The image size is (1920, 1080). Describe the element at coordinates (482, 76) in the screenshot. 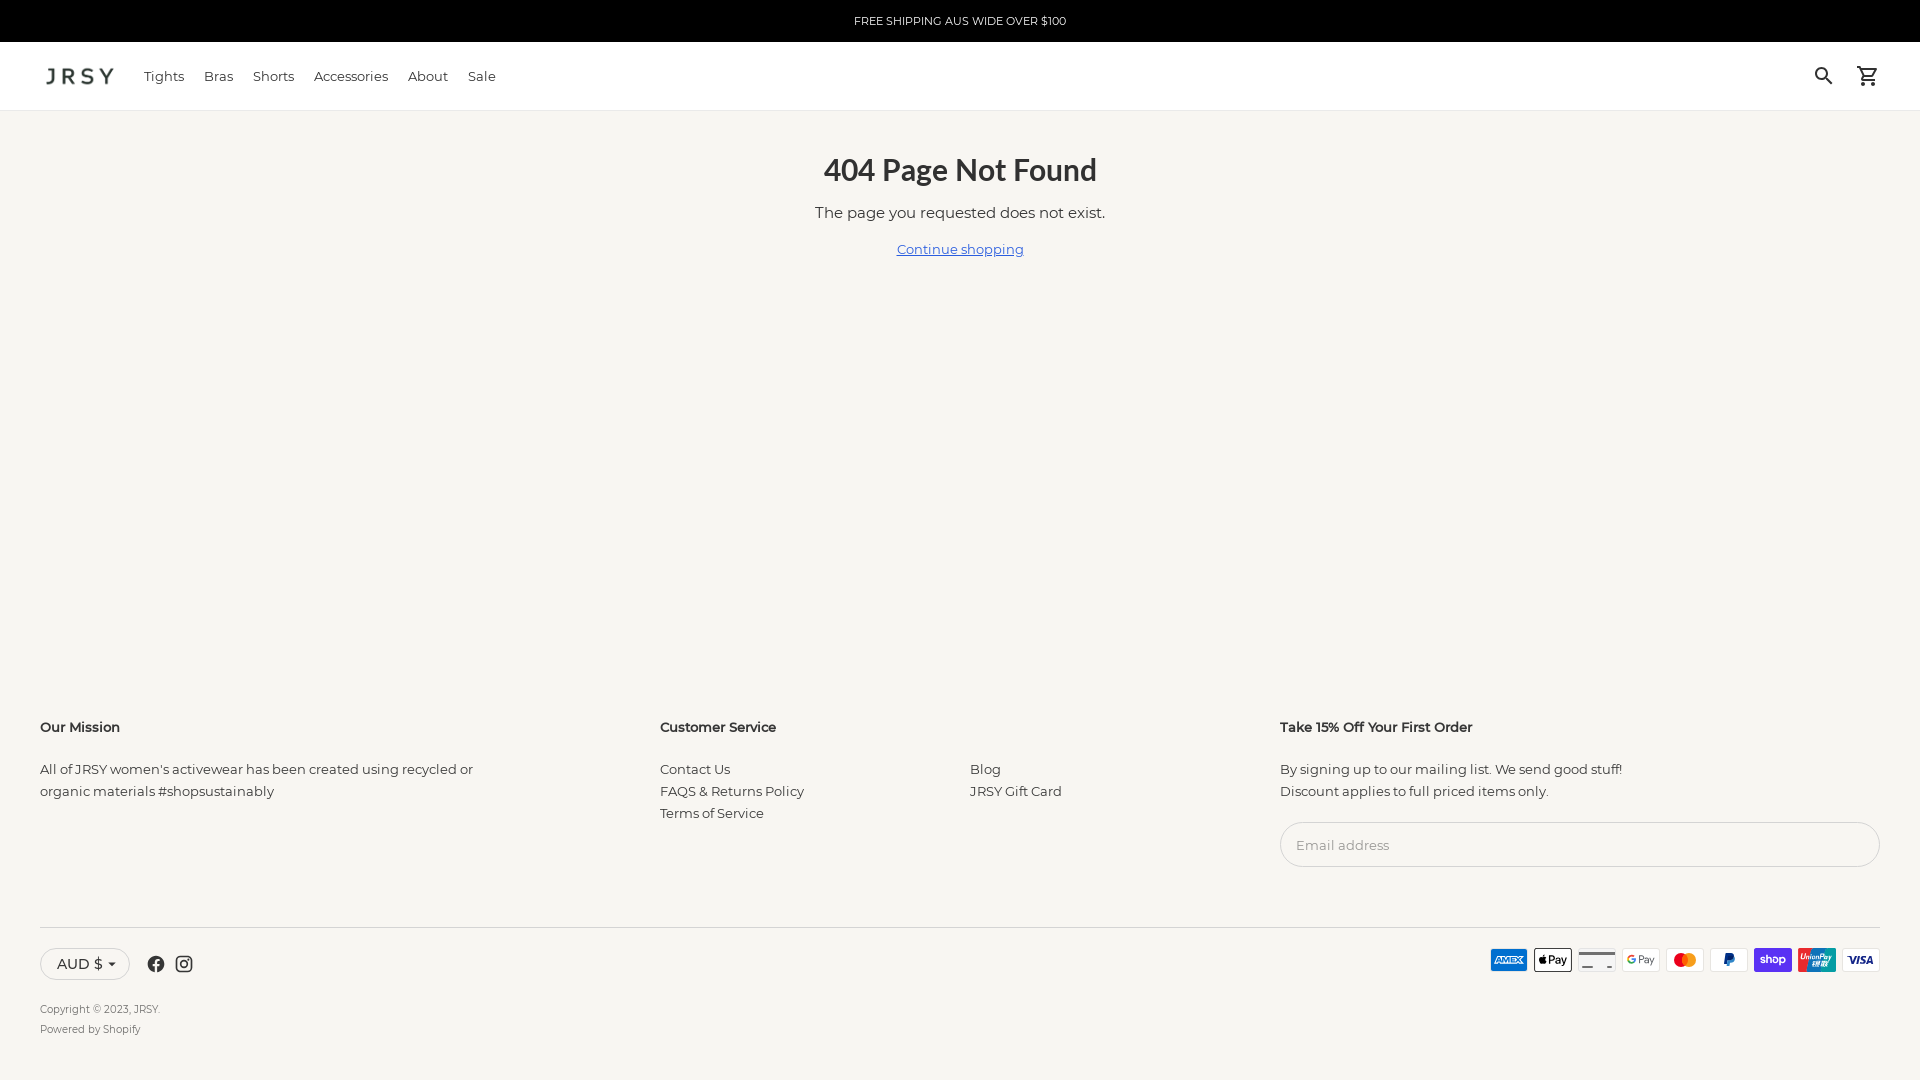

I see `Sale` at that location.